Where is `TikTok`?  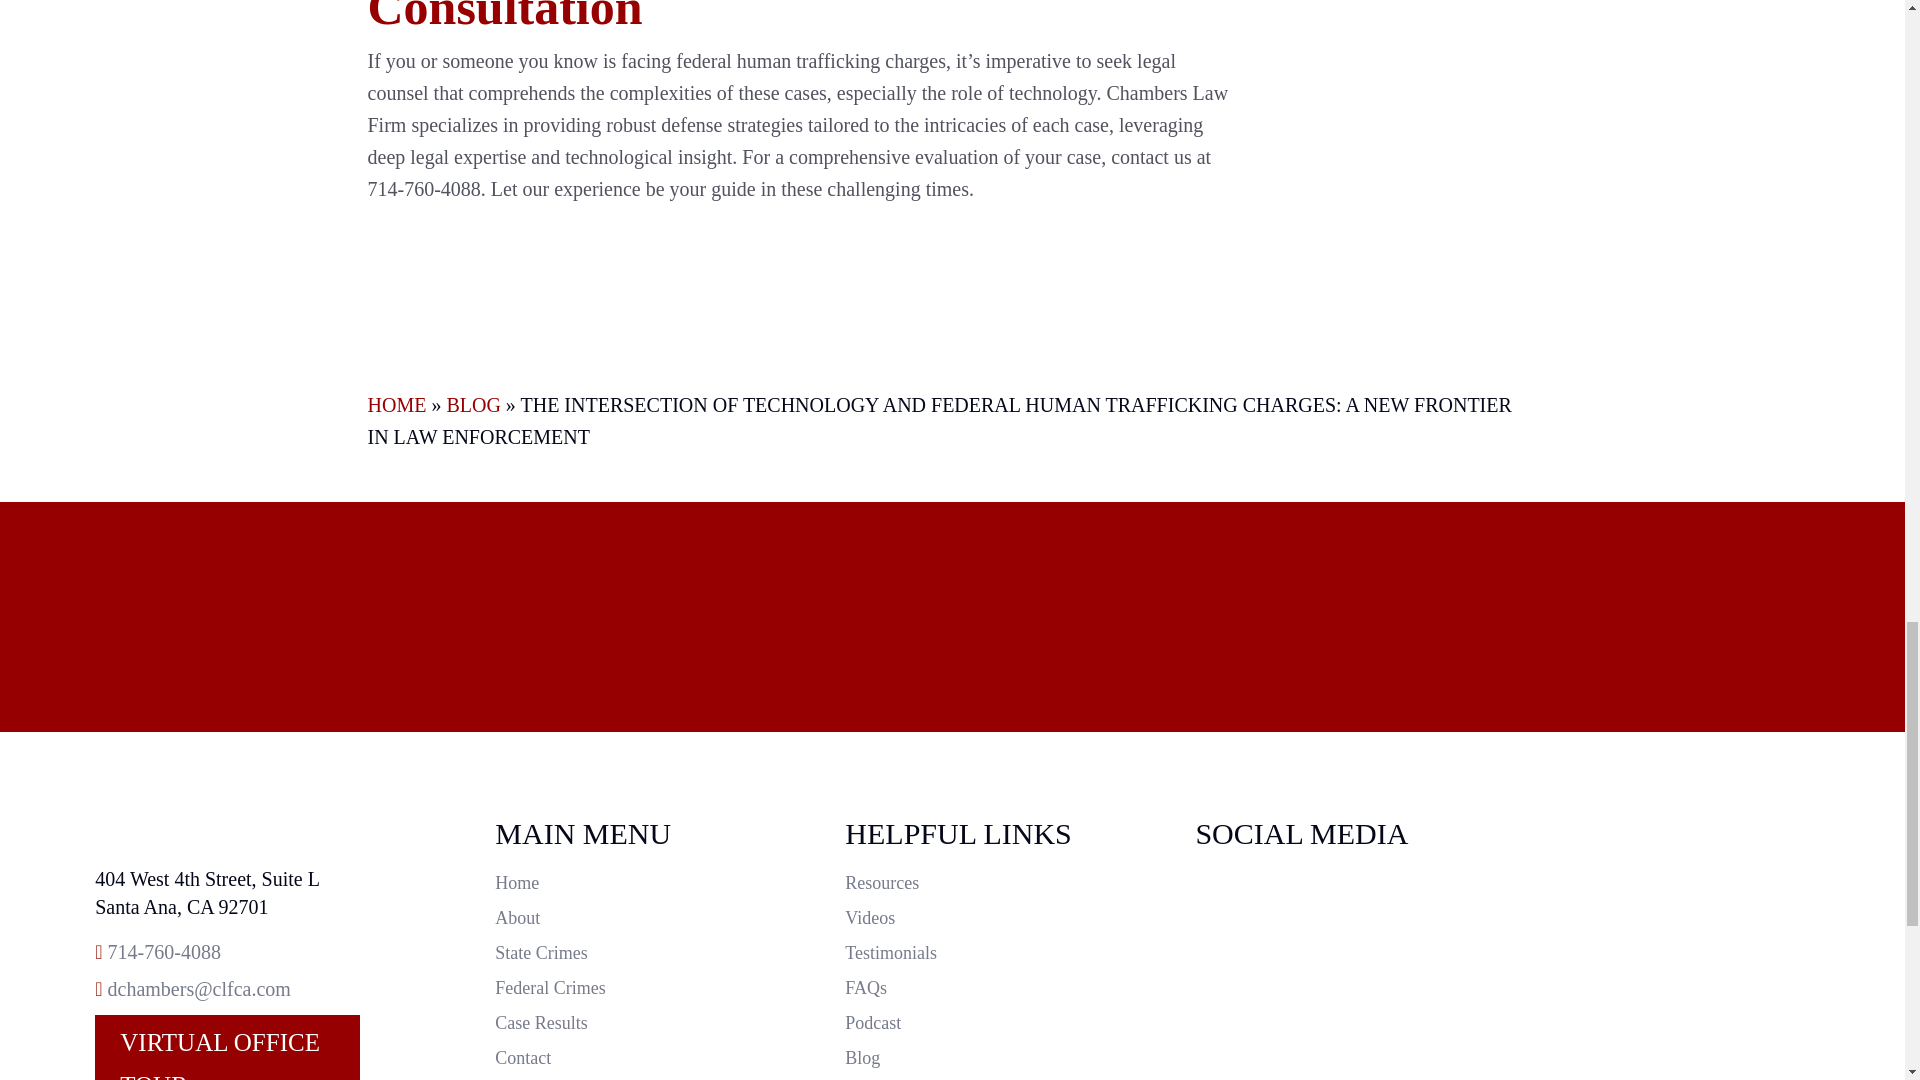 TikTok is located at coordinates (1331, 926).